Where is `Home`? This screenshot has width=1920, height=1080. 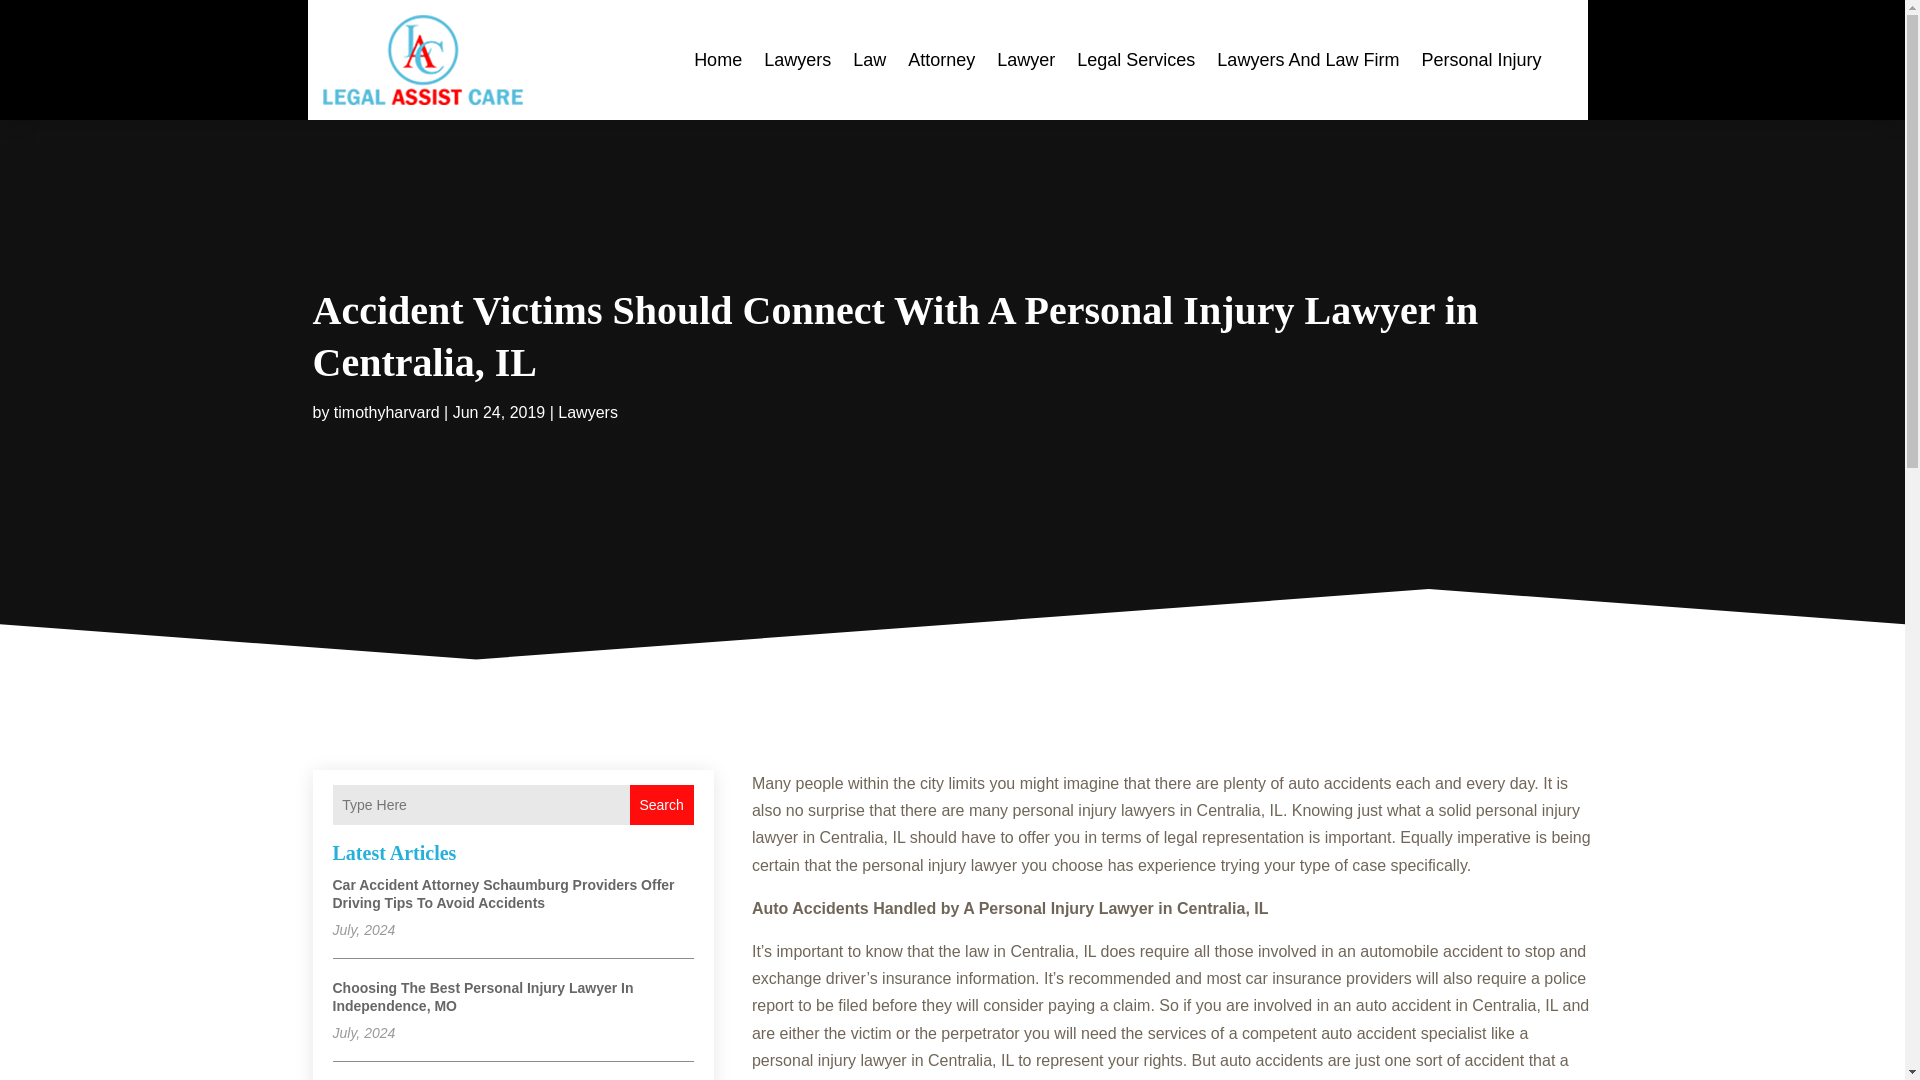
Home is located at coordinates (717, 60).